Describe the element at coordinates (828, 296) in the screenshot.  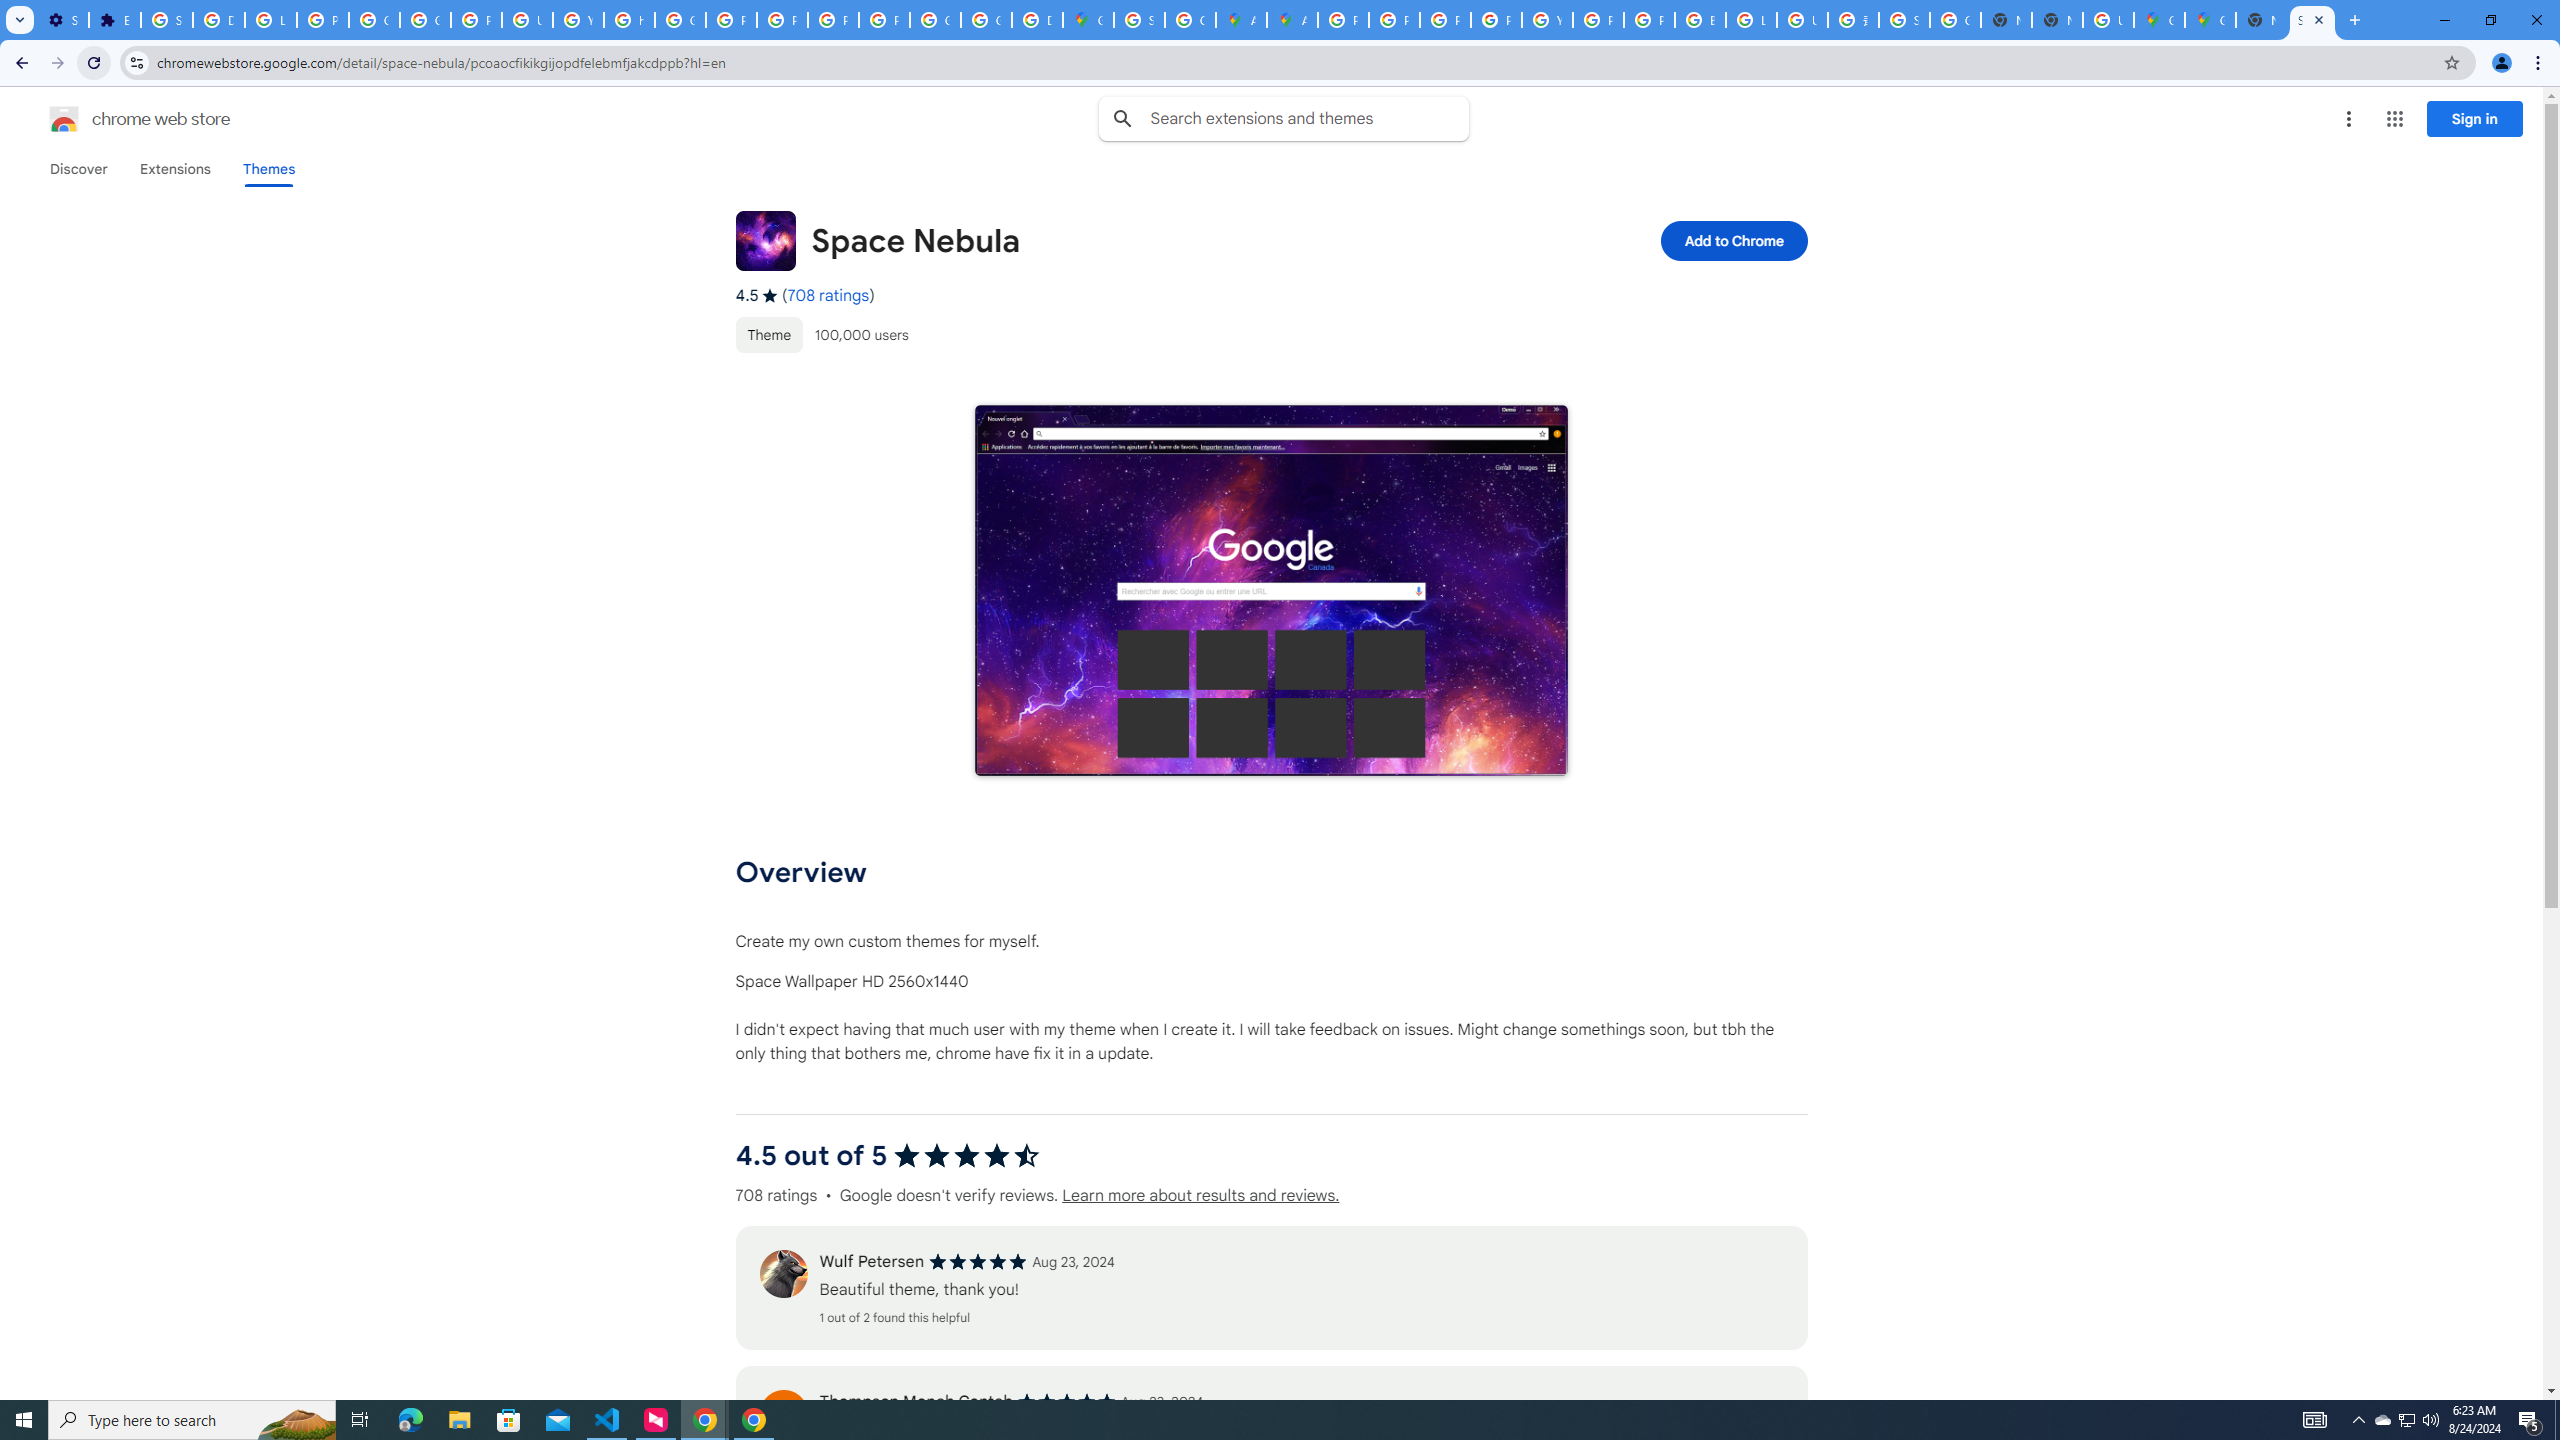
I see `708 ratings` at that location.